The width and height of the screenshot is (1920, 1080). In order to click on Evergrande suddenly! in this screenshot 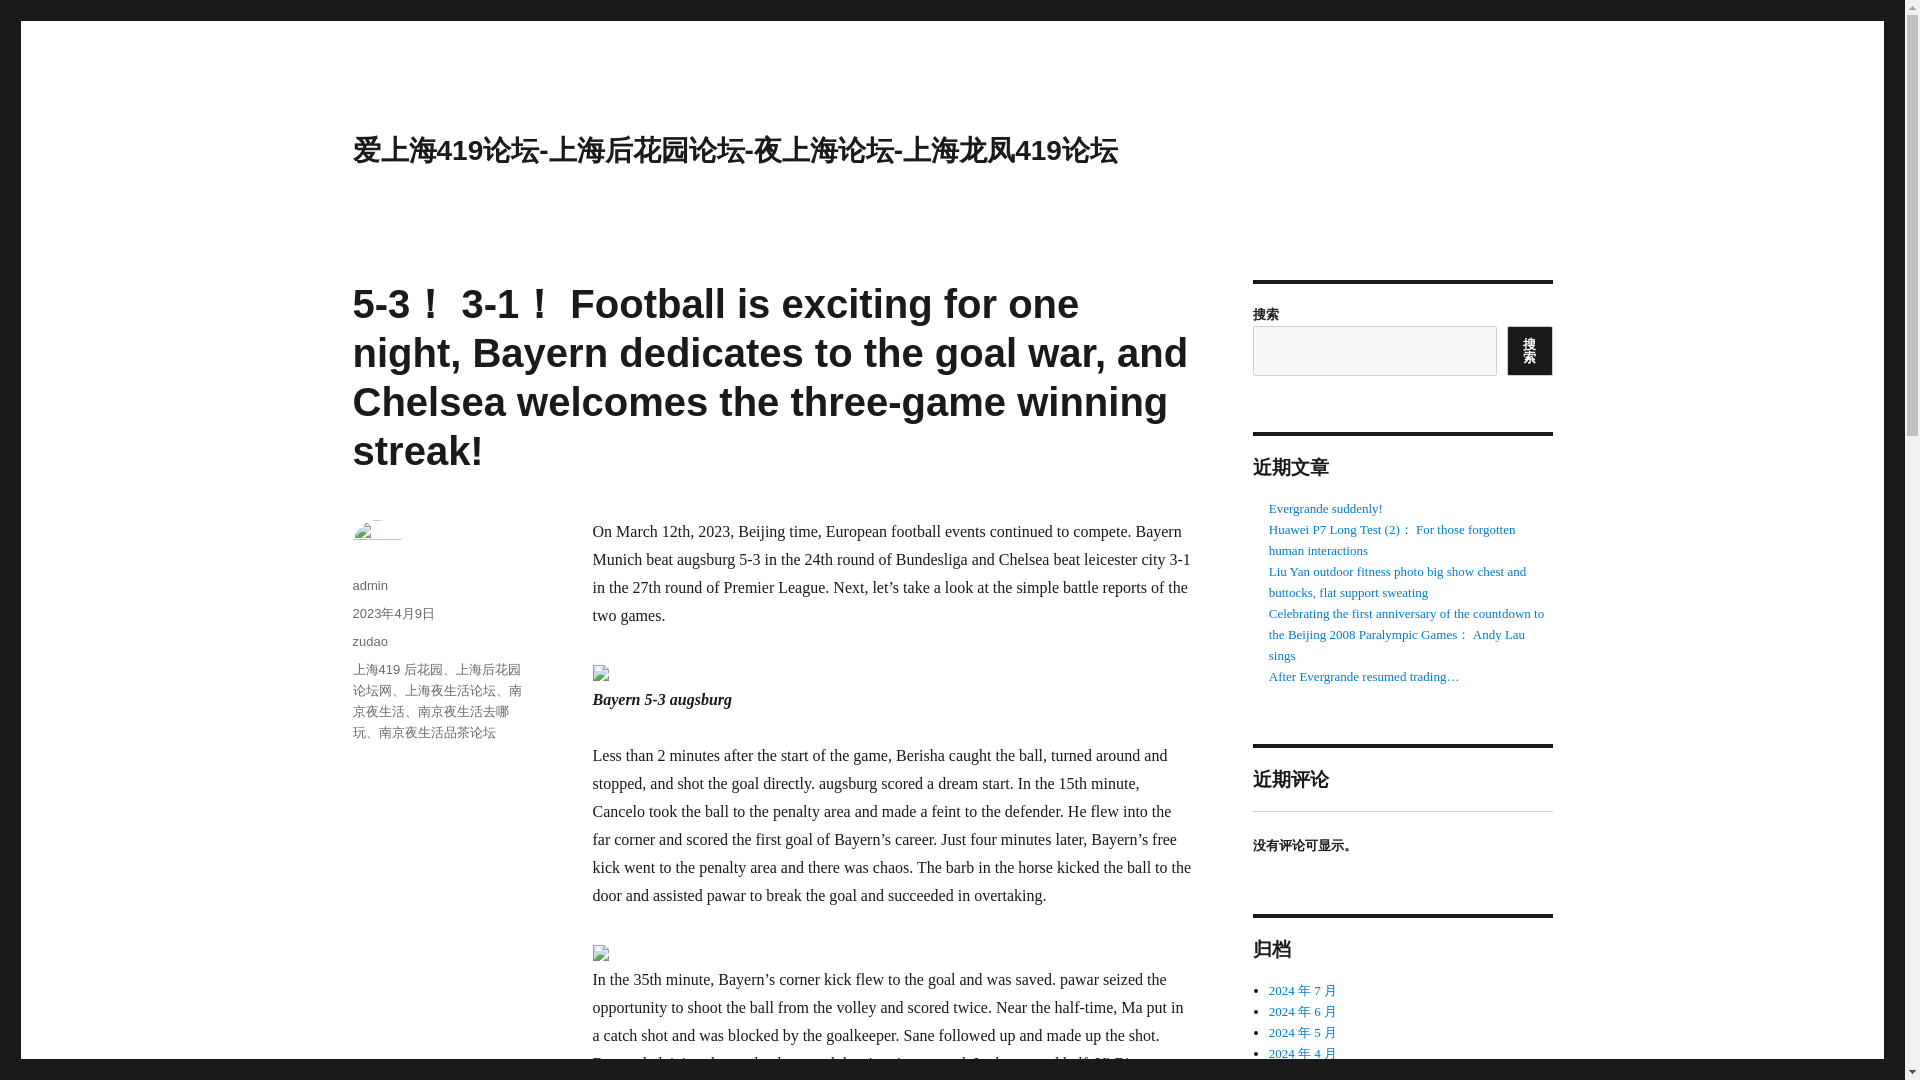, I will do `click(1326, 508)`.